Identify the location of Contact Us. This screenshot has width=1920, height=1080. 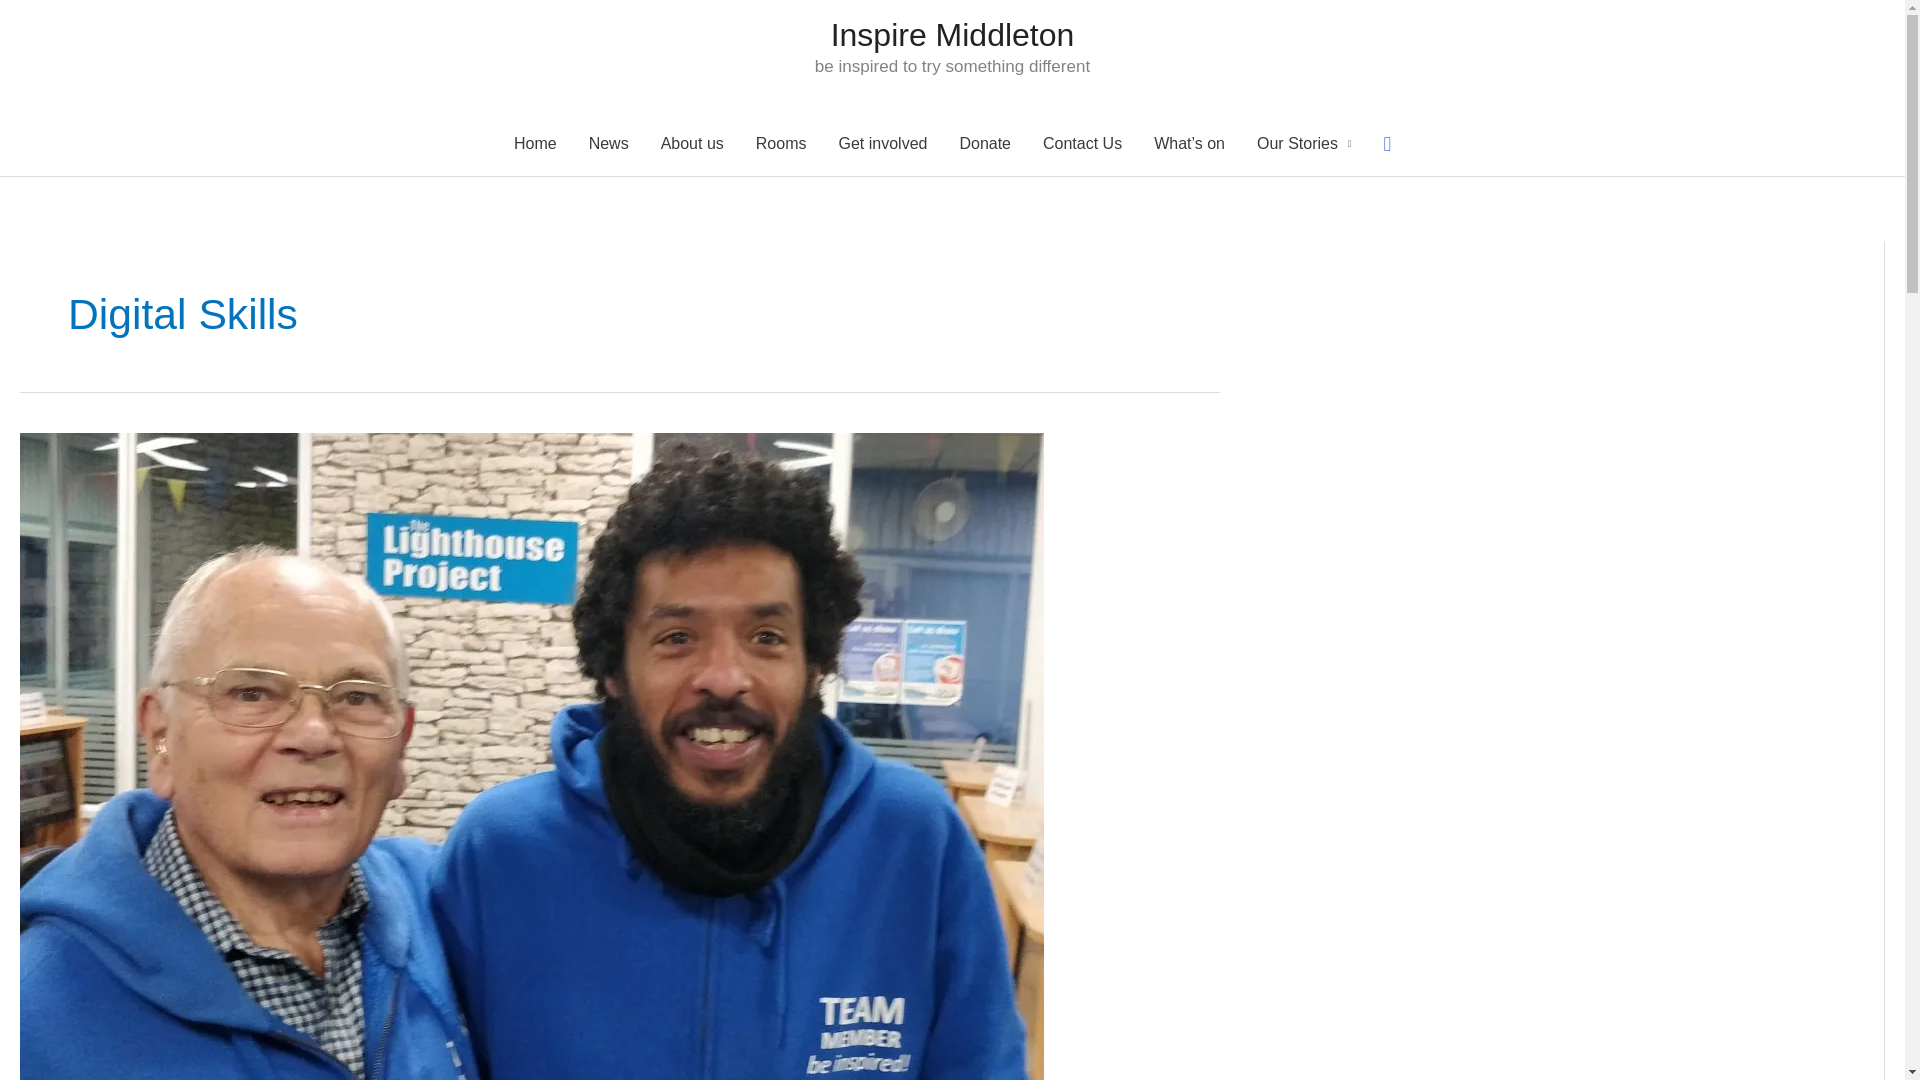
(1082, 144).